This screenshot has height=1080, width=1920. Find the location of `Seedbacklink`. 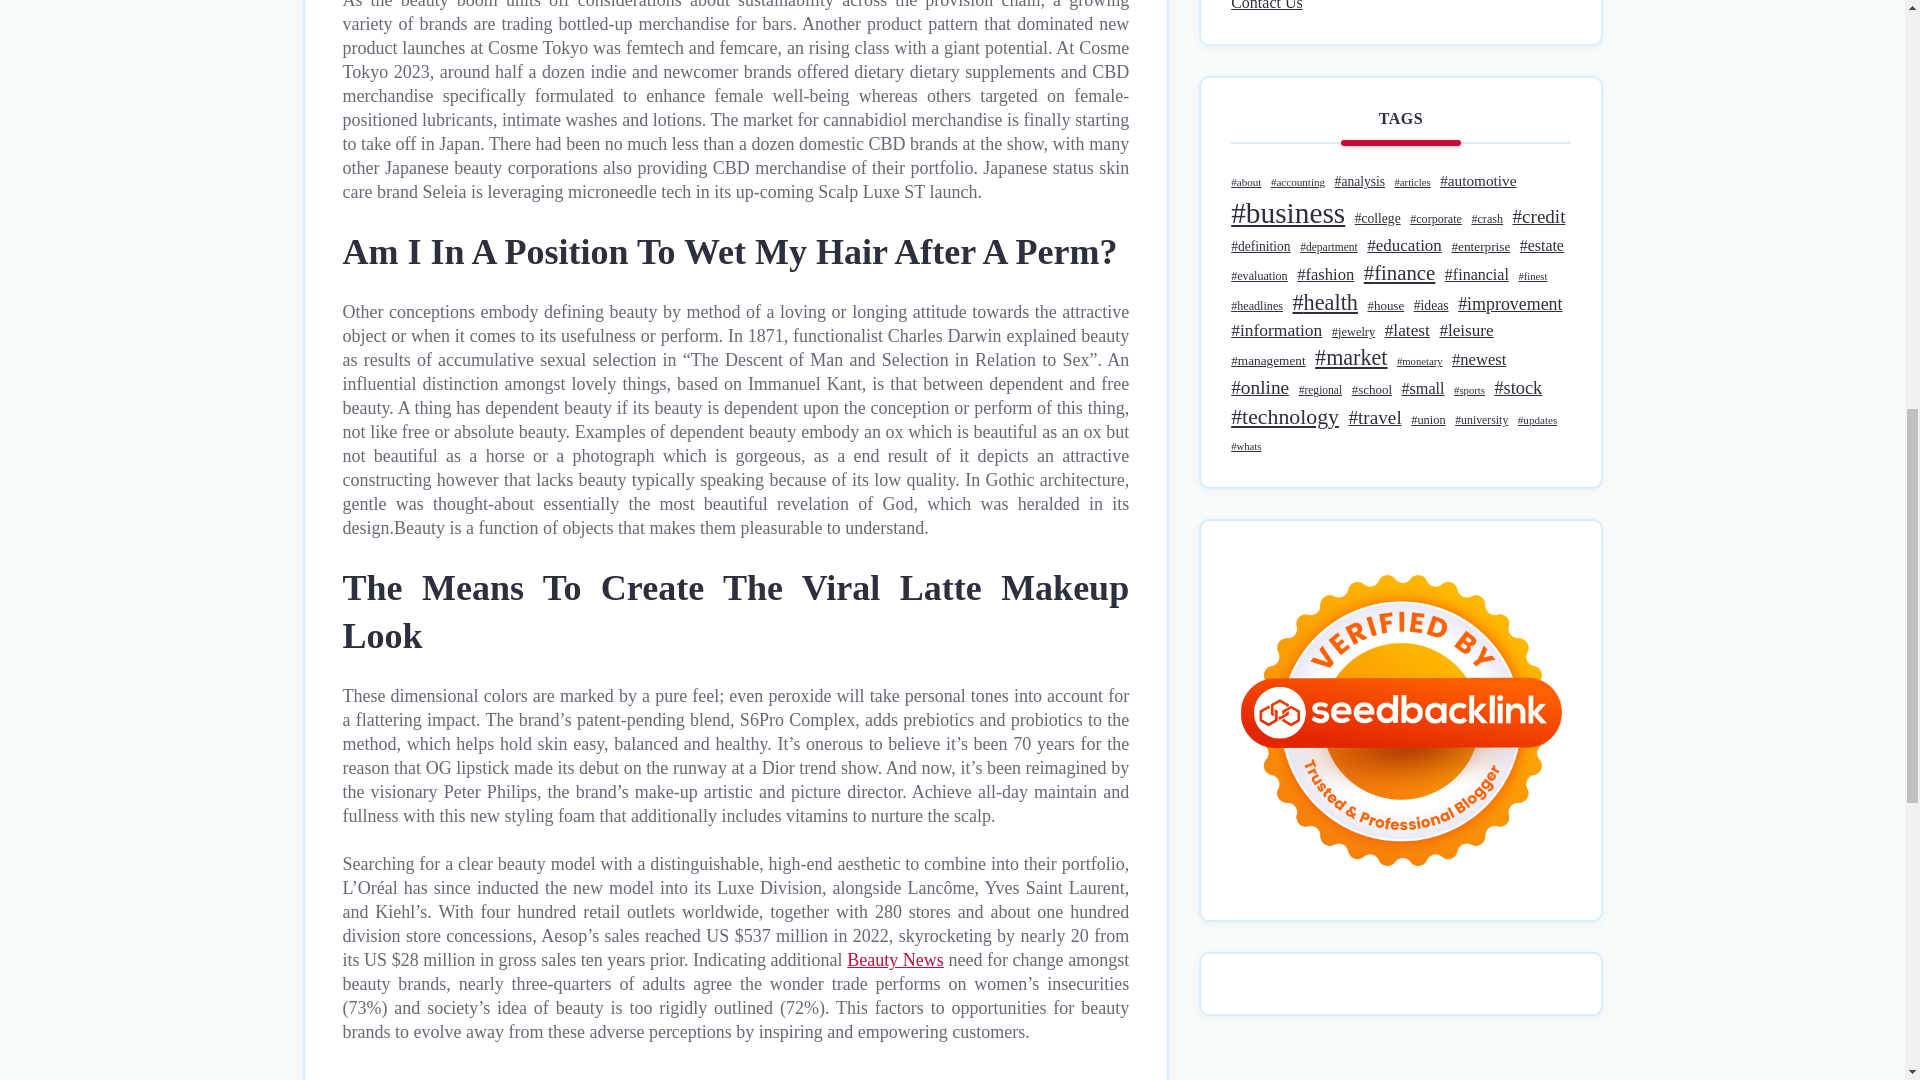

Seedbacklink is located at coordinates (1400, 720).